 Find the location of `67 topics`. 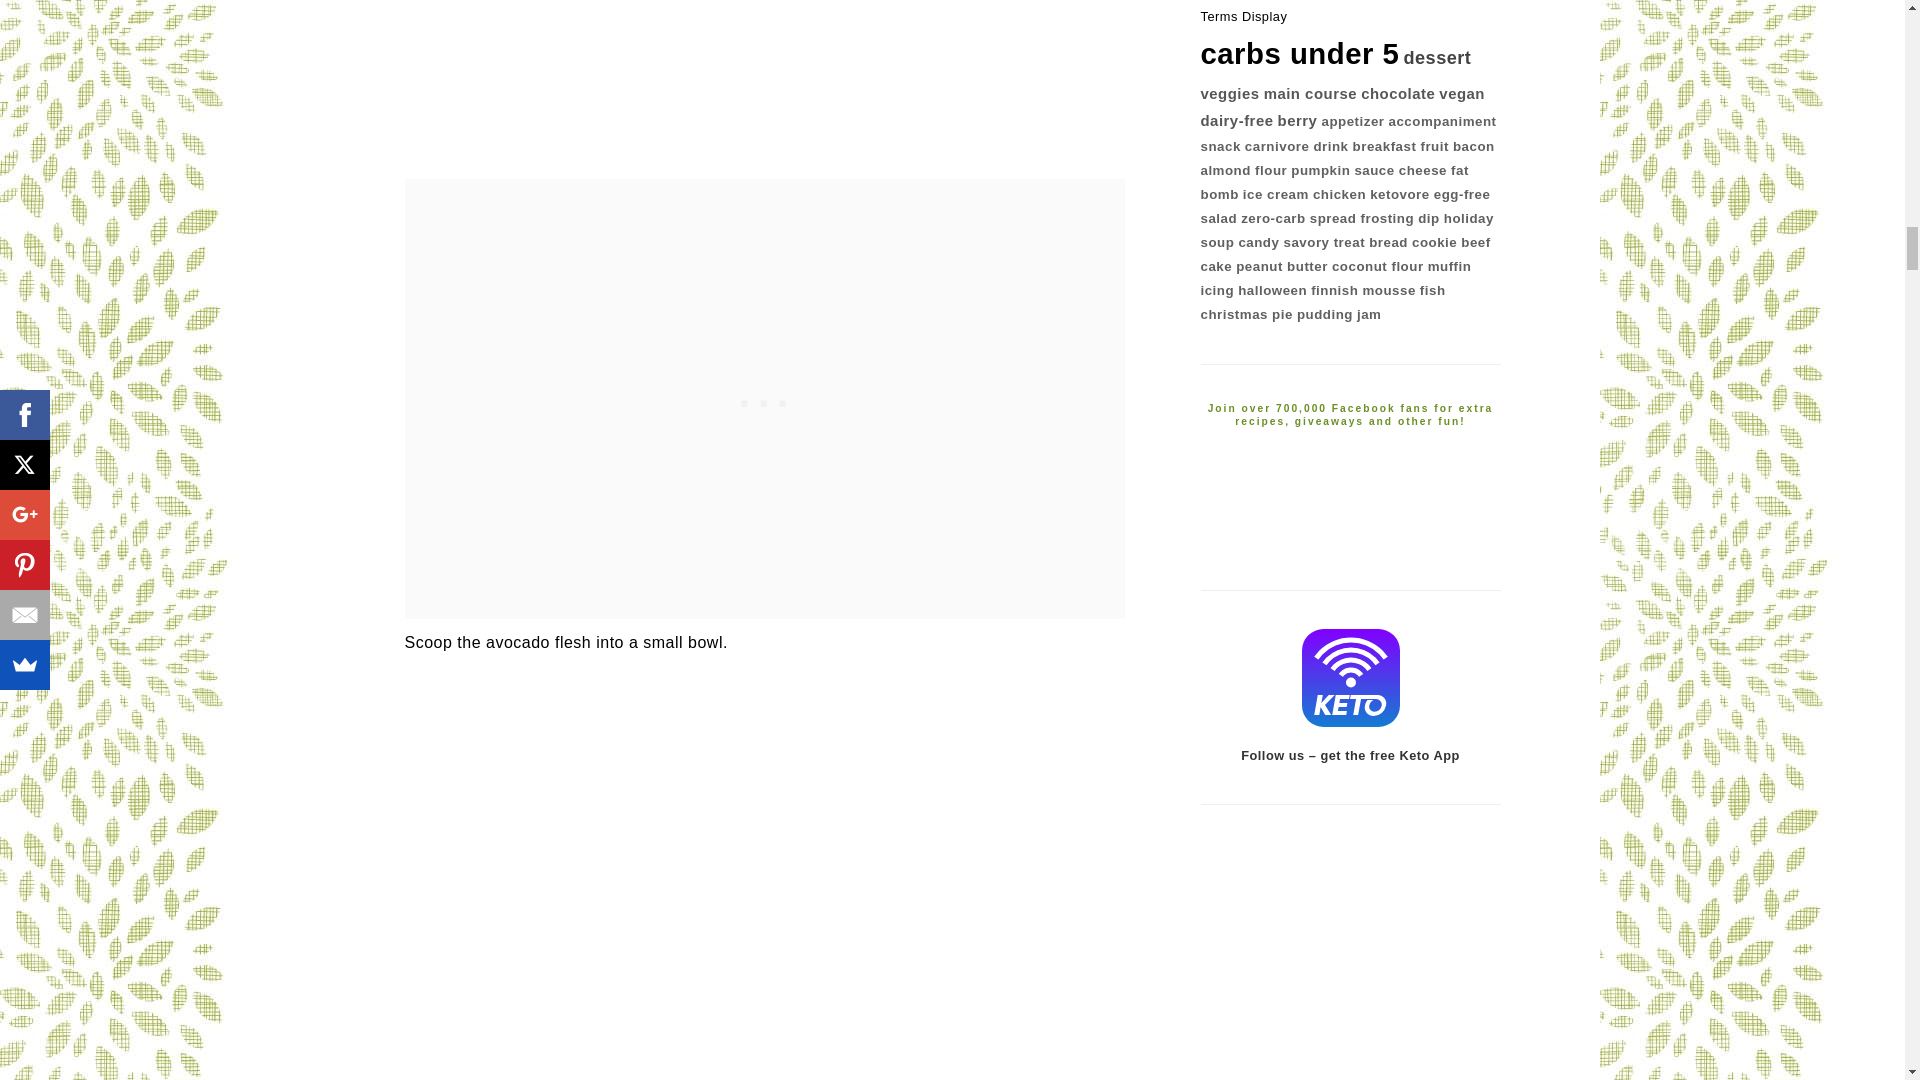

67 topics is located at coordinates (1310, 93).